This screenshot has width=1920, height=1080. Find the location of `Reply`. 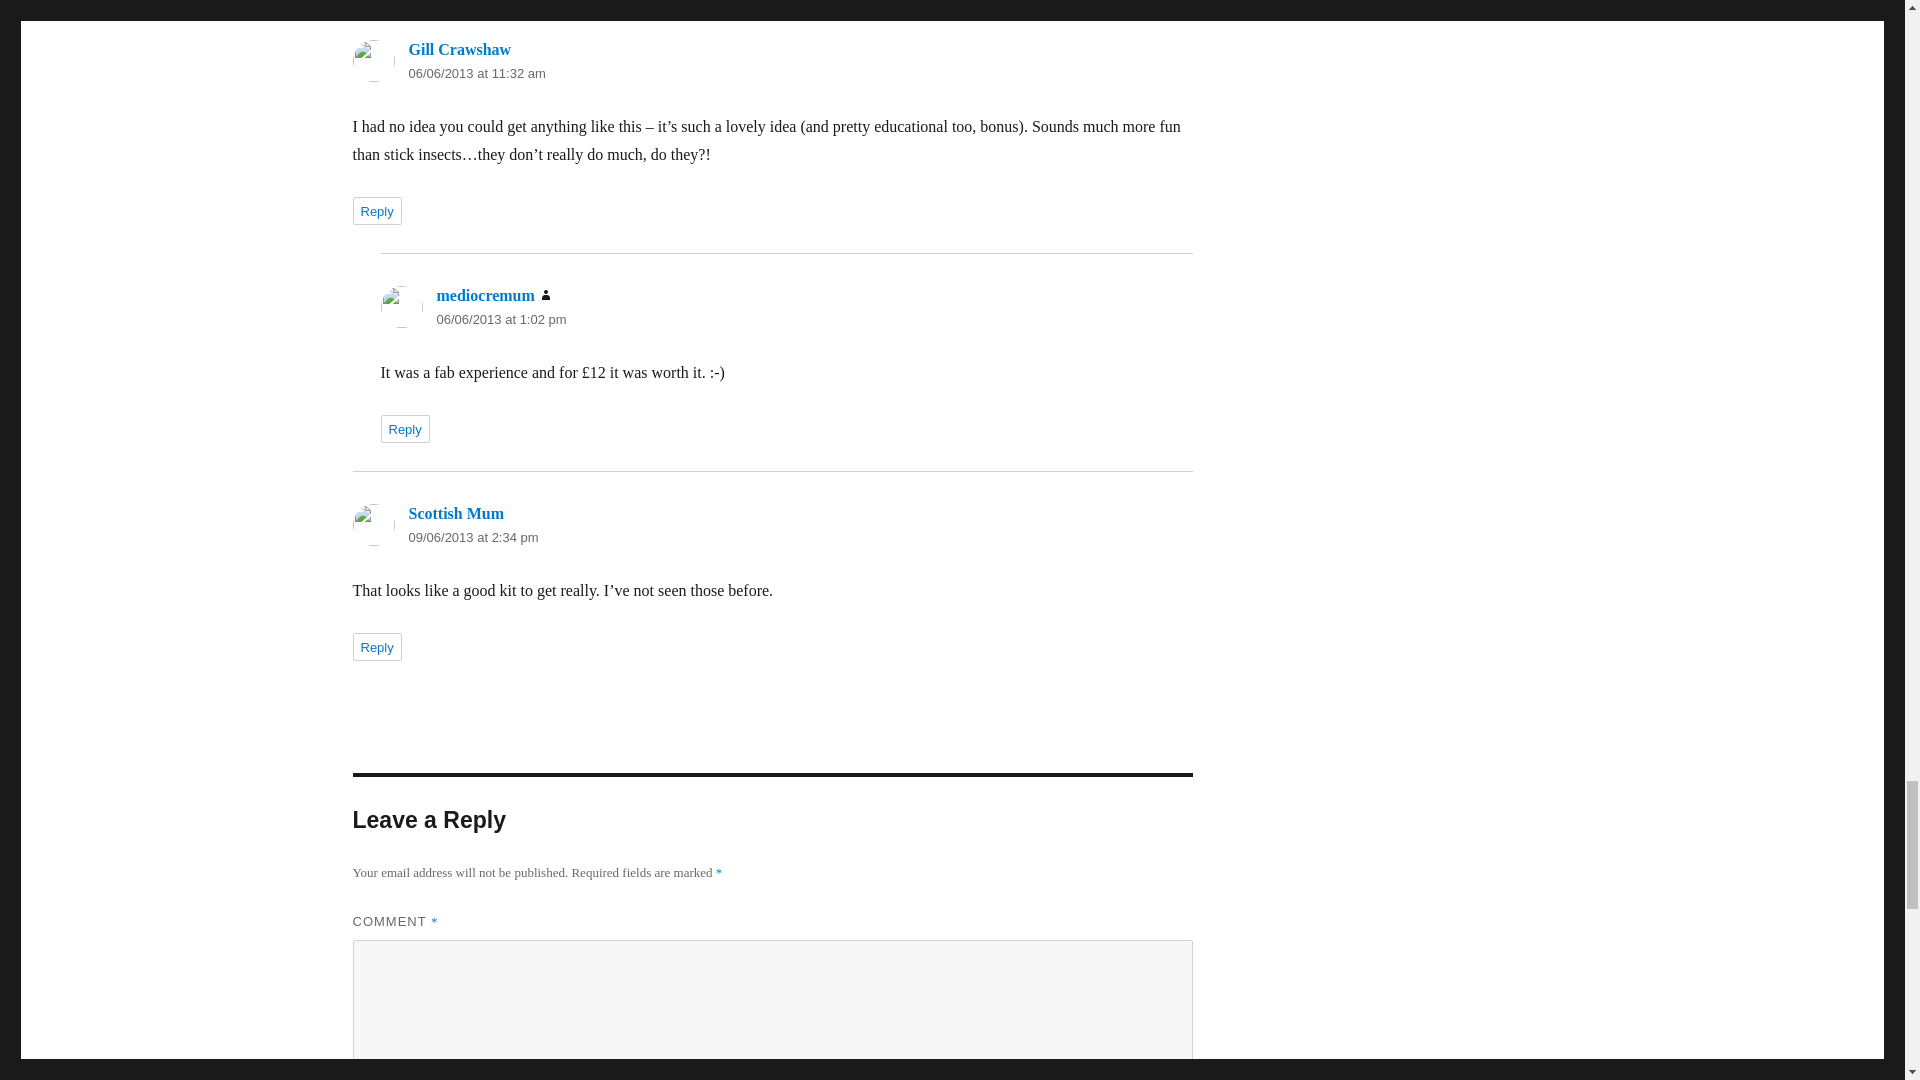

Reply is located at coordinates (376, 210).